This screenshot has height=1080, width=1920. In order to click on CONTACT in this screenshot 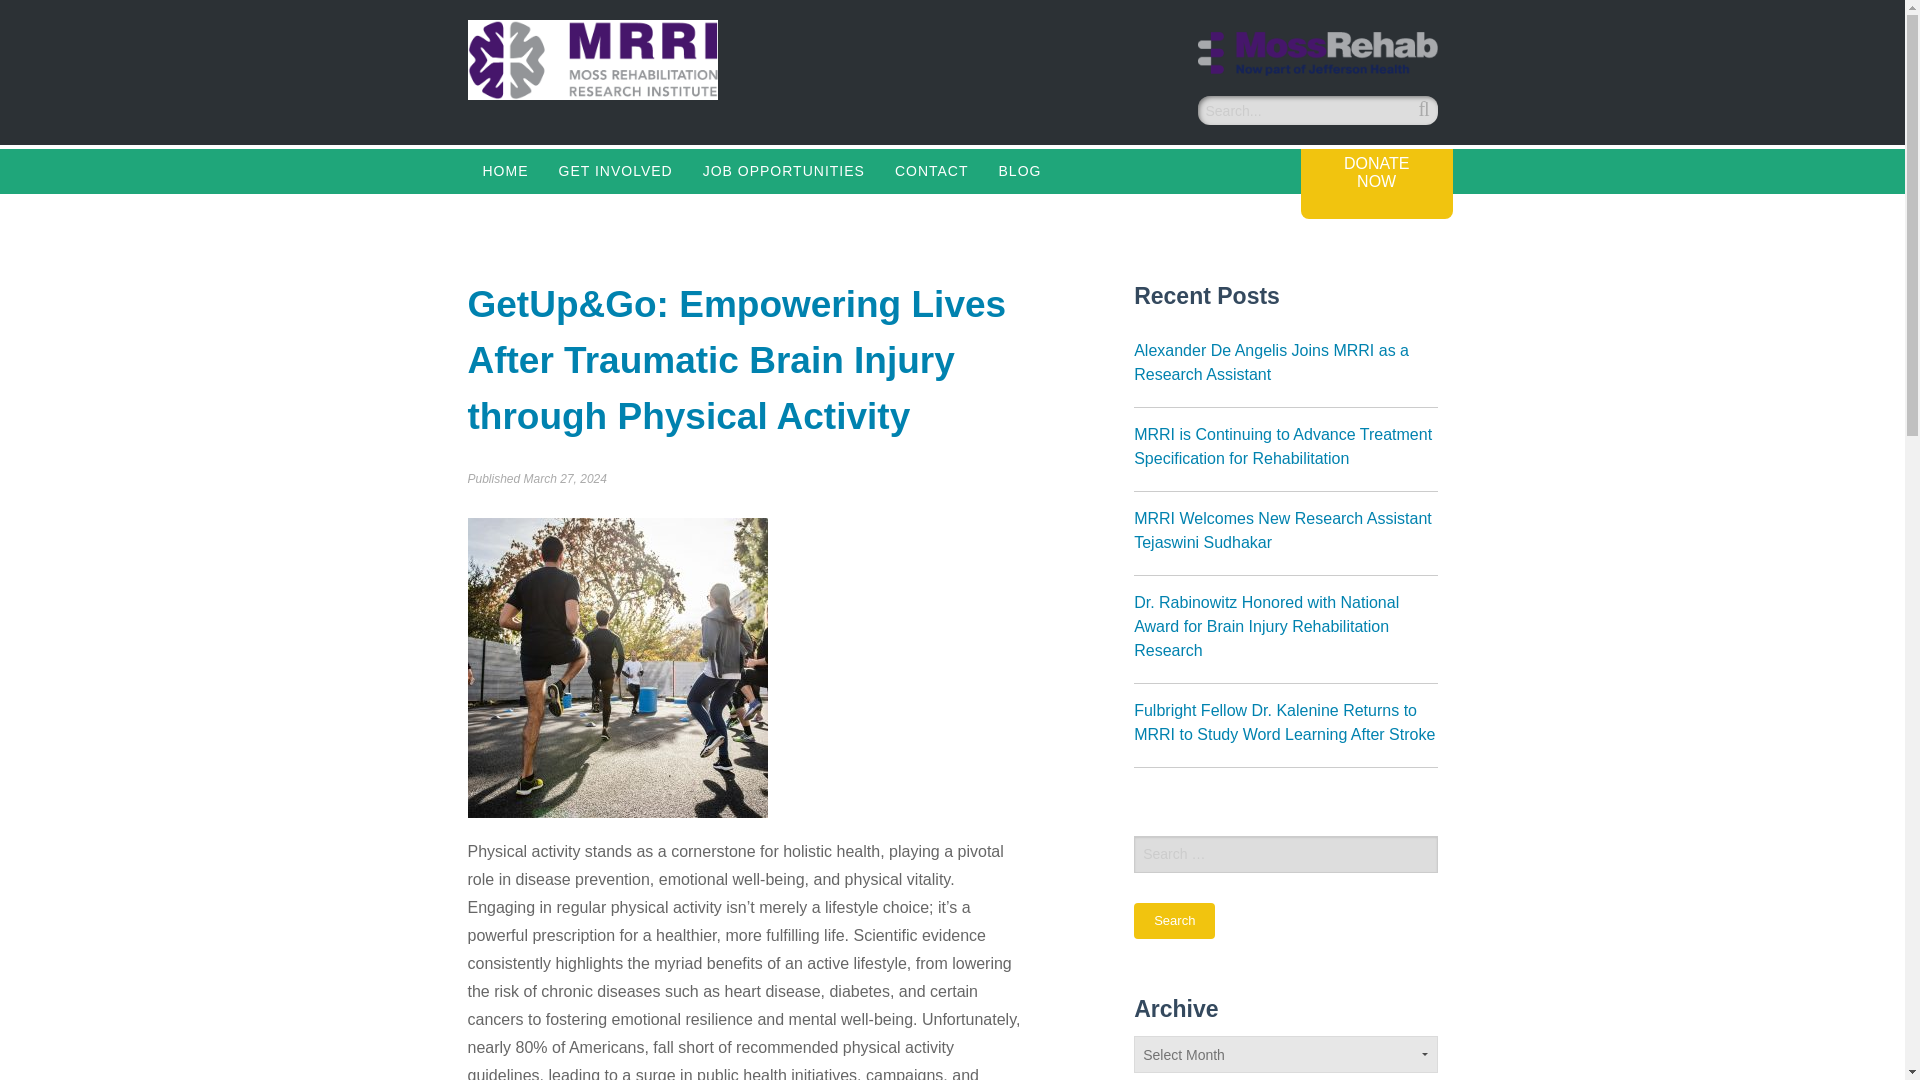, I will do `click(931, 172)`.